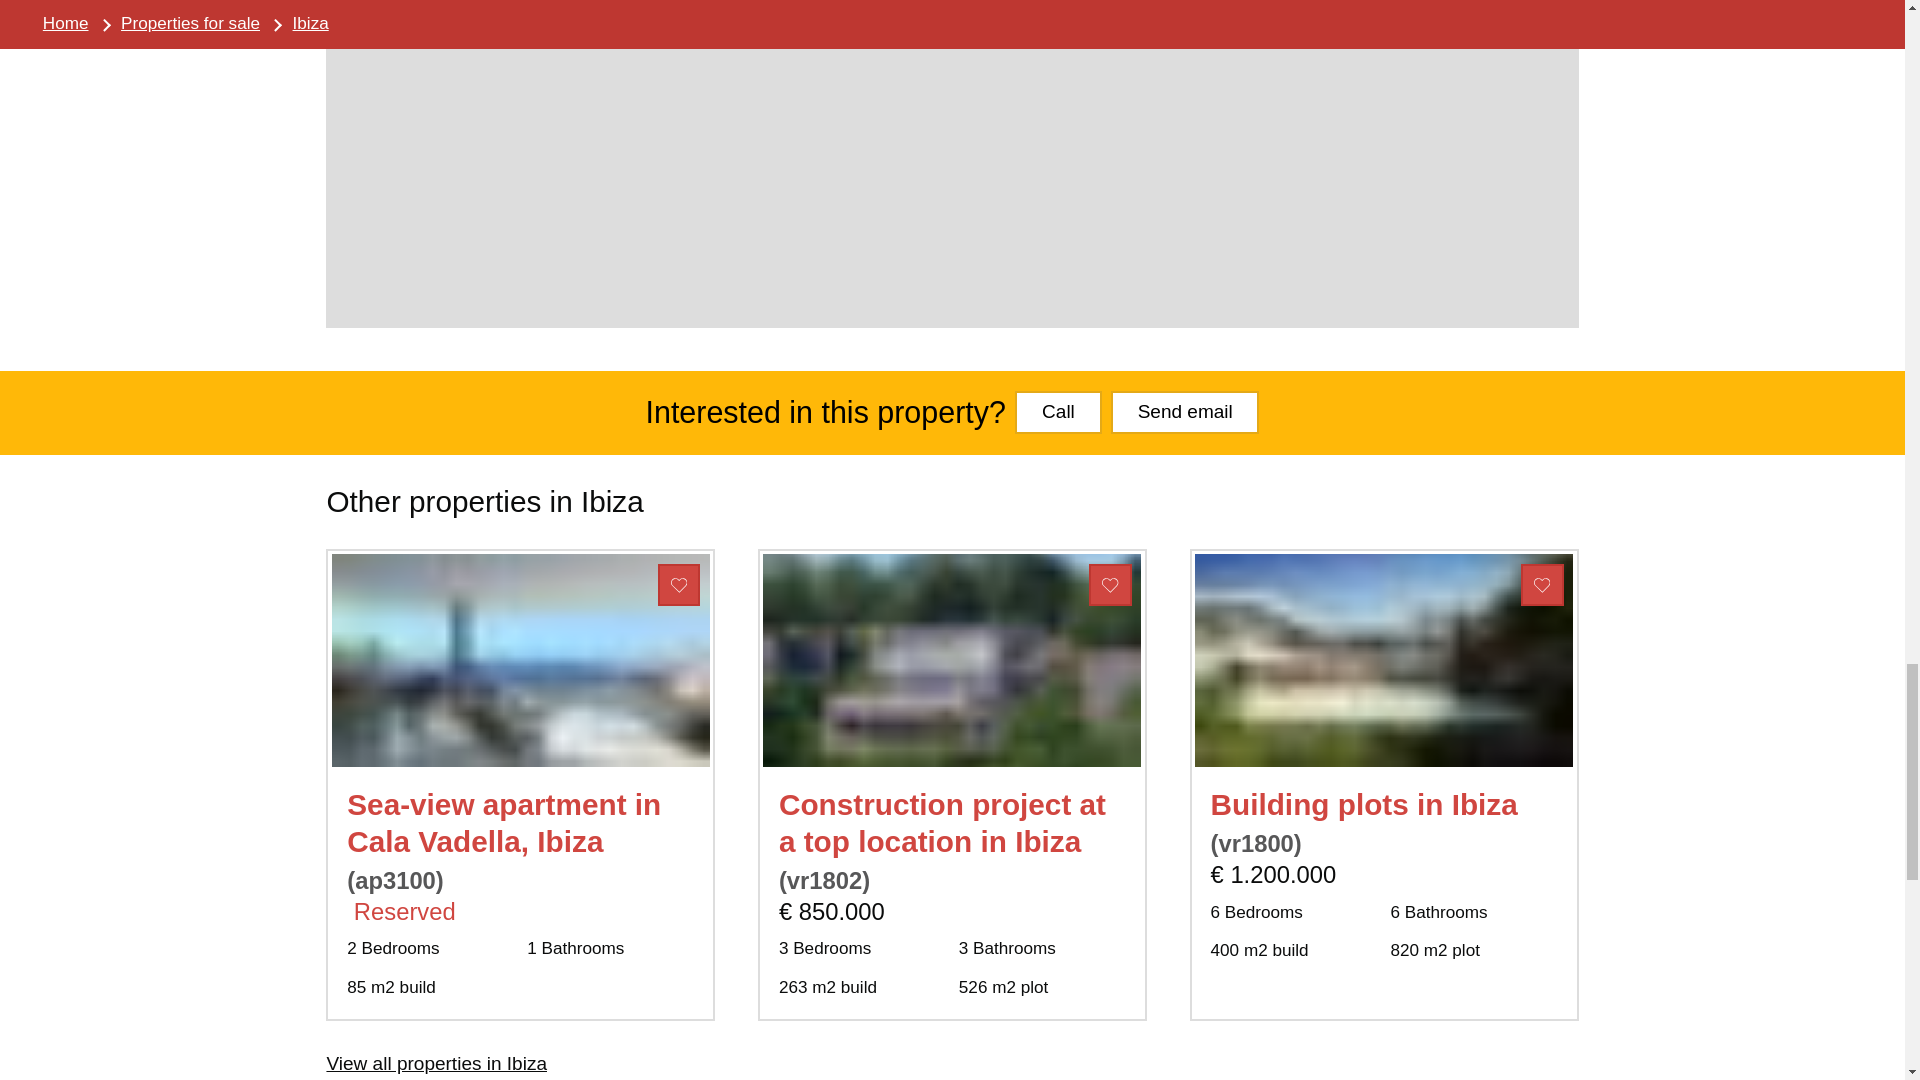  What do you see at coordinates (436, 1063) in the screenshot?
I see `View all properties in Ibiza` at bounding box center [436, 1063].